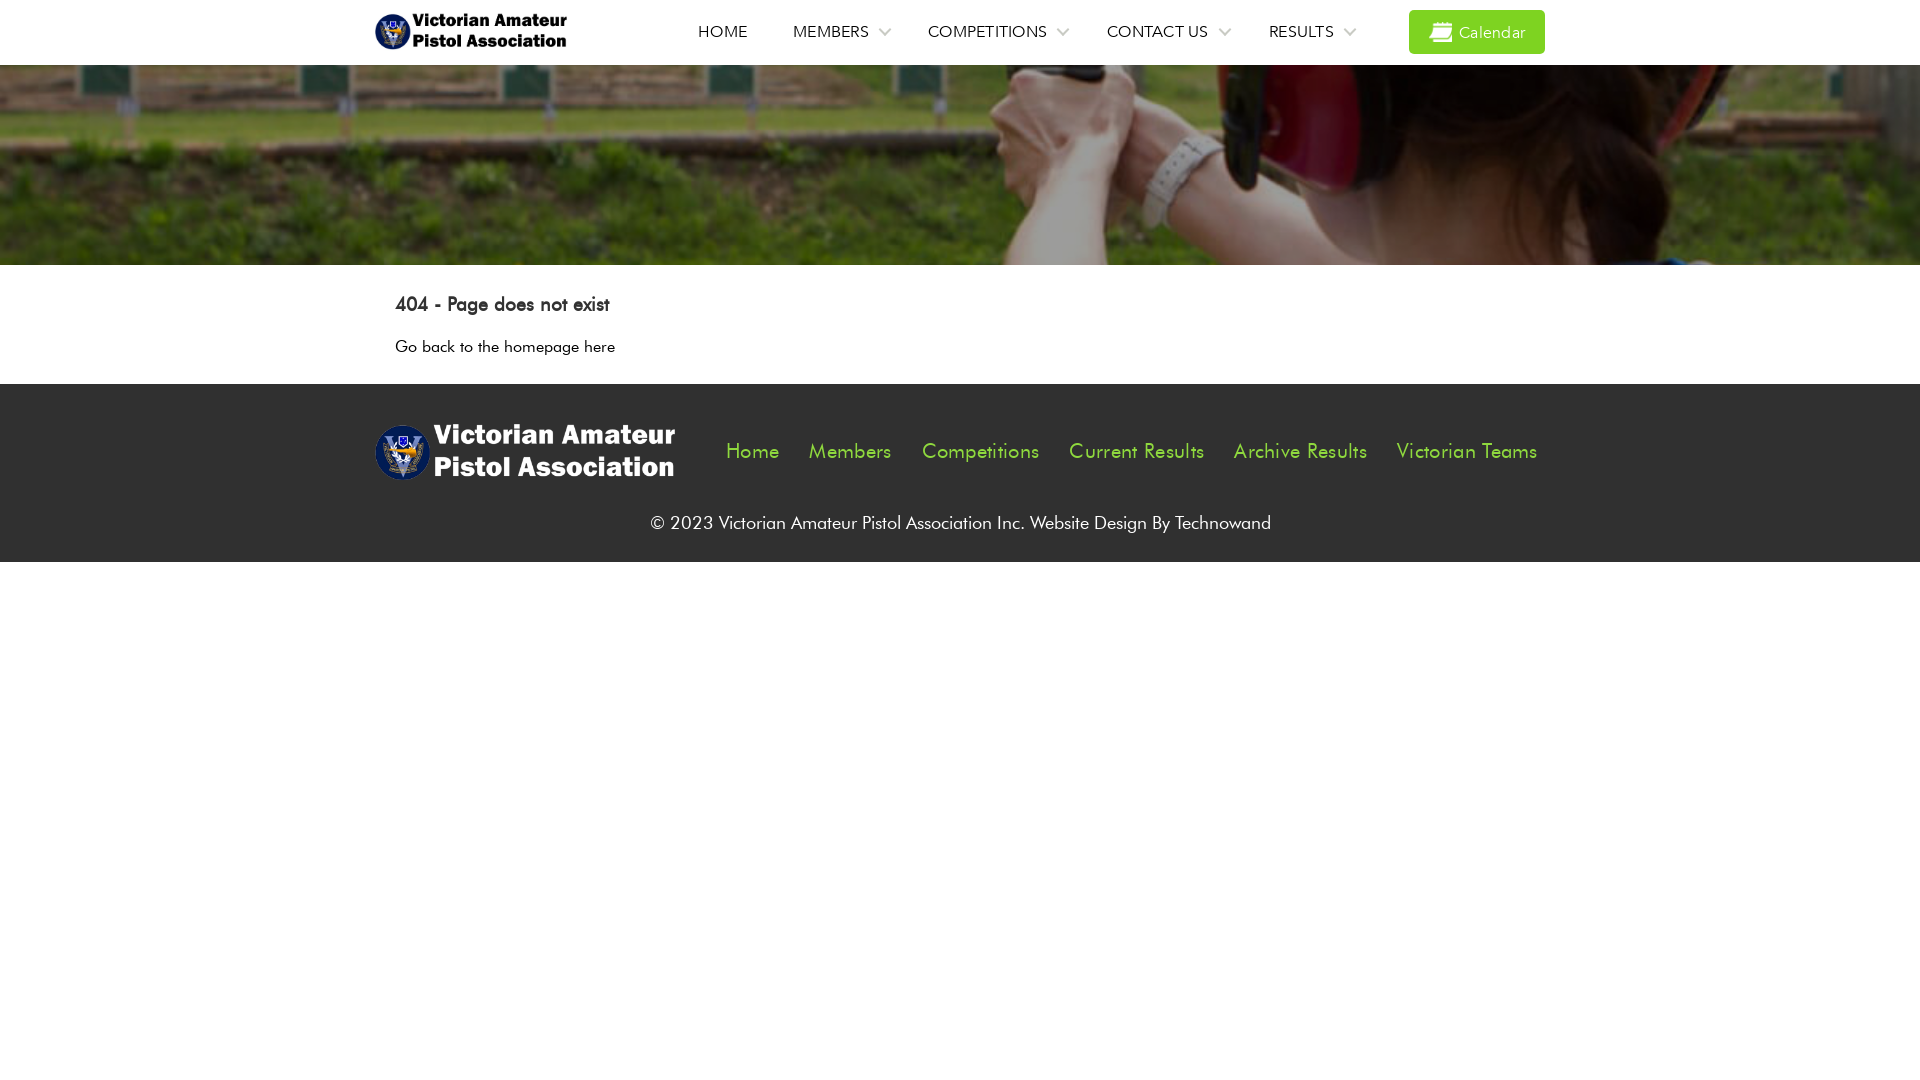  What do you see at coordinates (1222, 523) in the screenshot?
I see `Technowand` at bounding box center [1222, 523].